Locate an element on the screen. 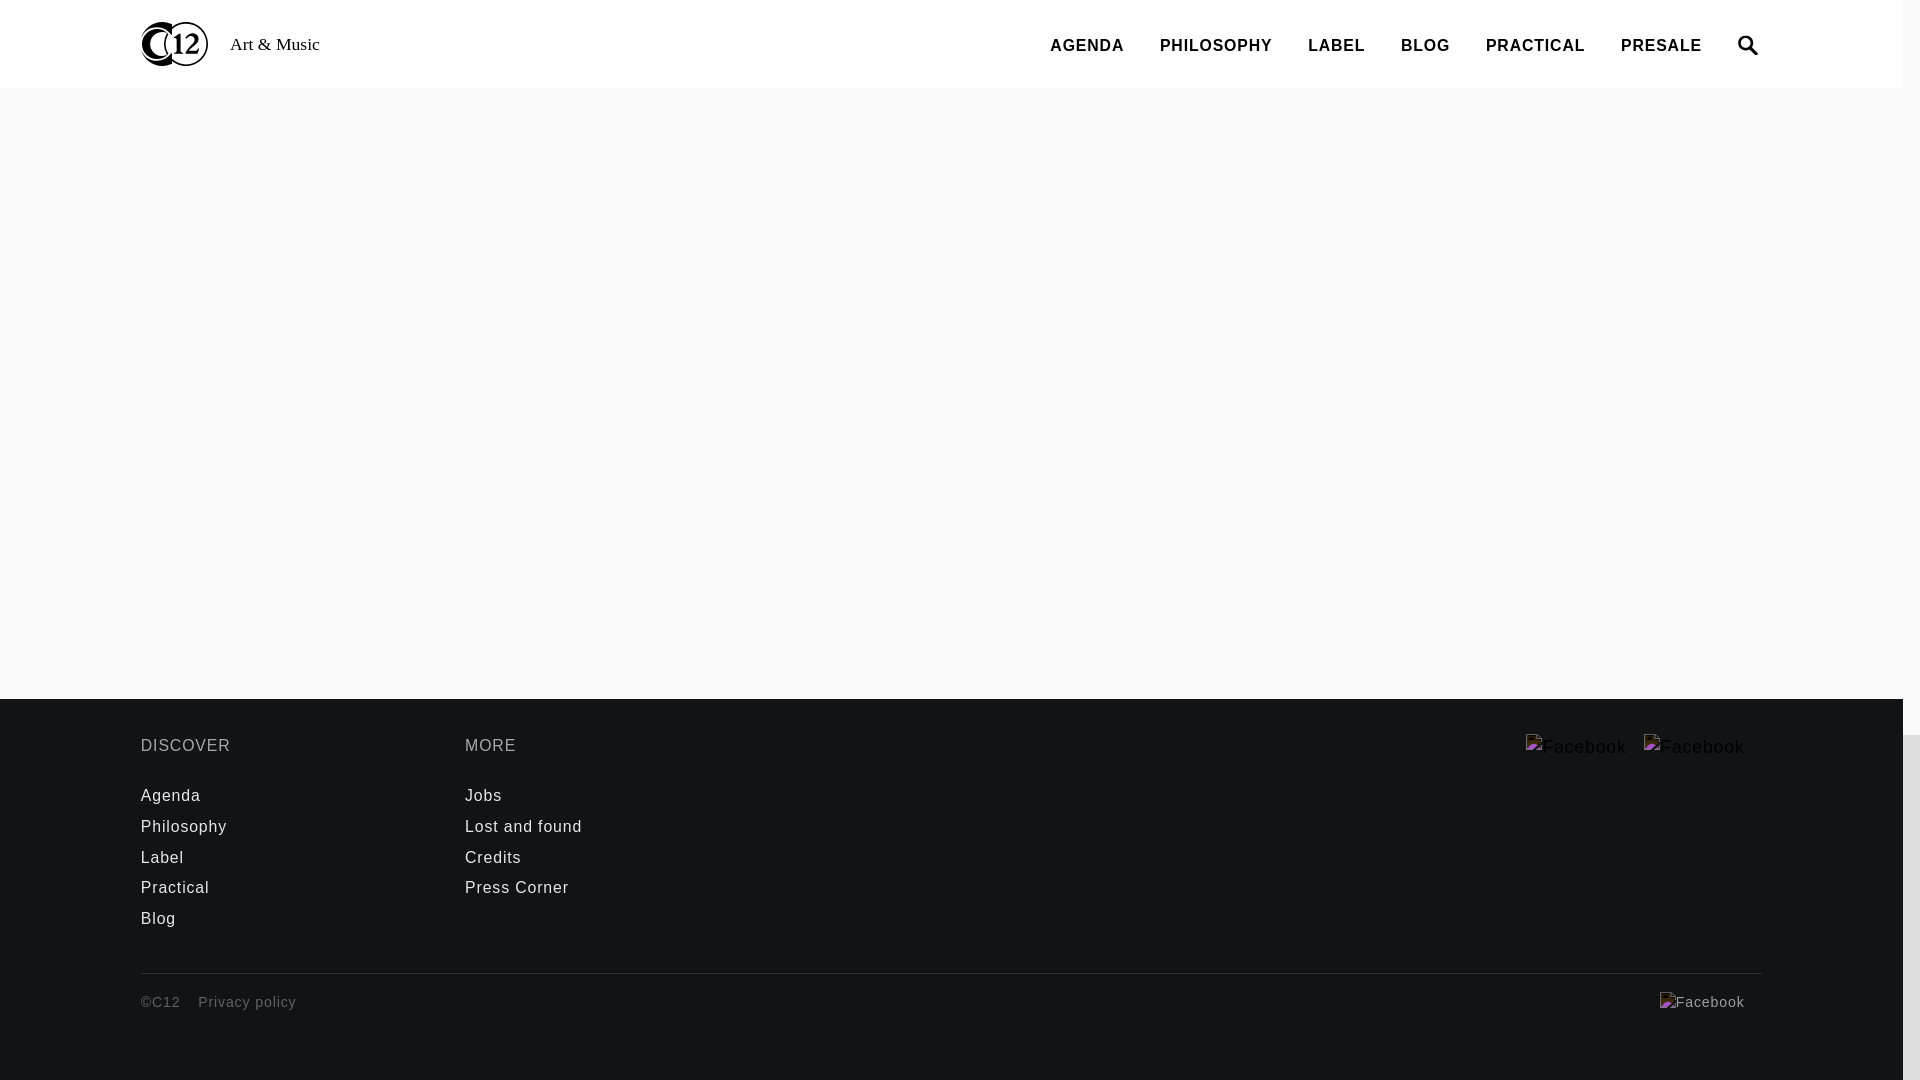 The height and width of the screenshot is (1080, 1920). Credits is located at coordinates (492, 857).